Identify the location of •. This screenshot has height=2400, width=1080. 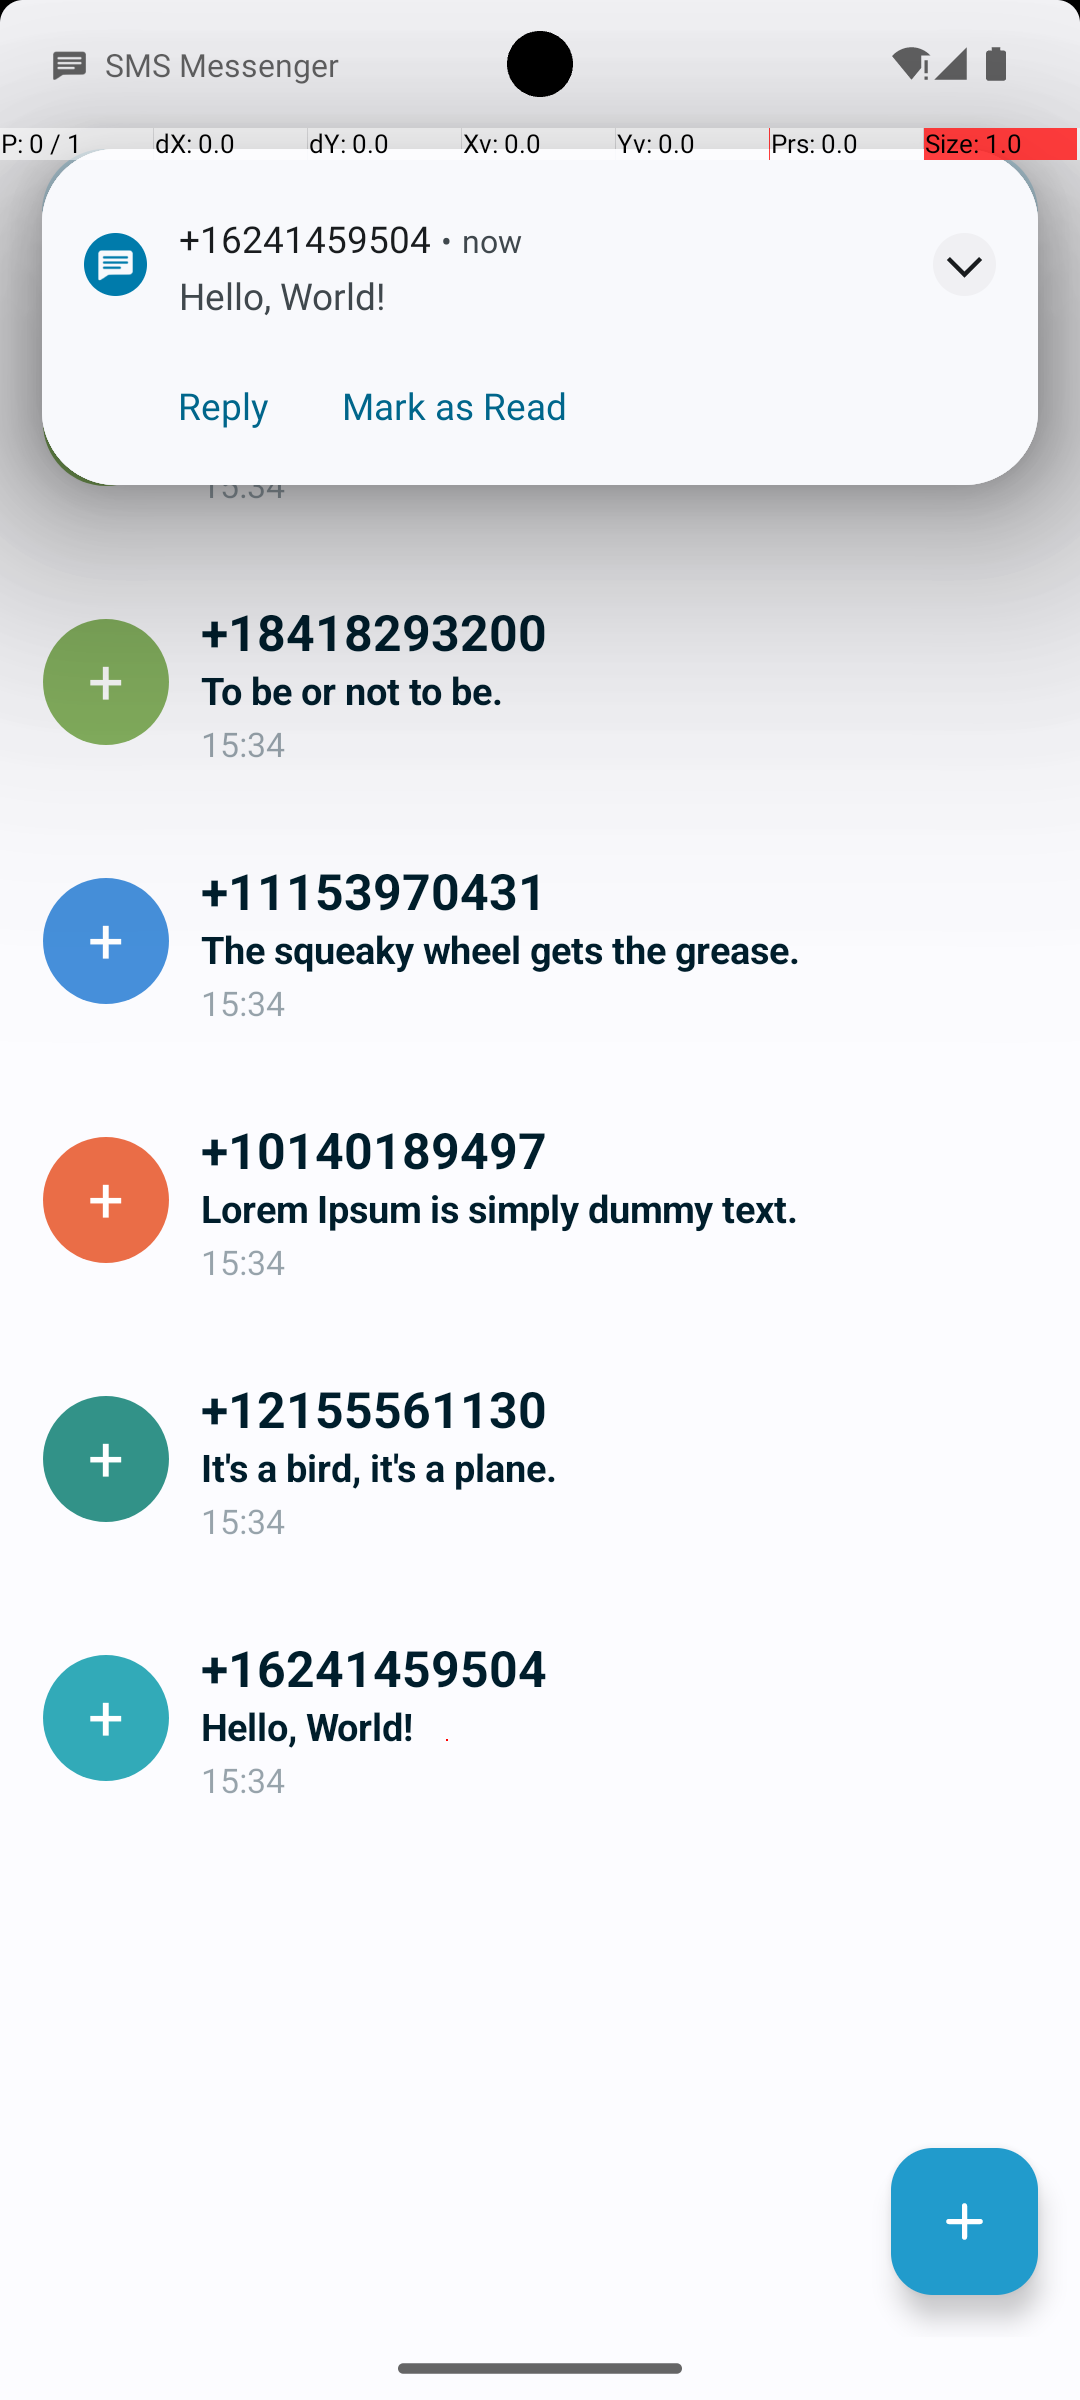
(446, 240).